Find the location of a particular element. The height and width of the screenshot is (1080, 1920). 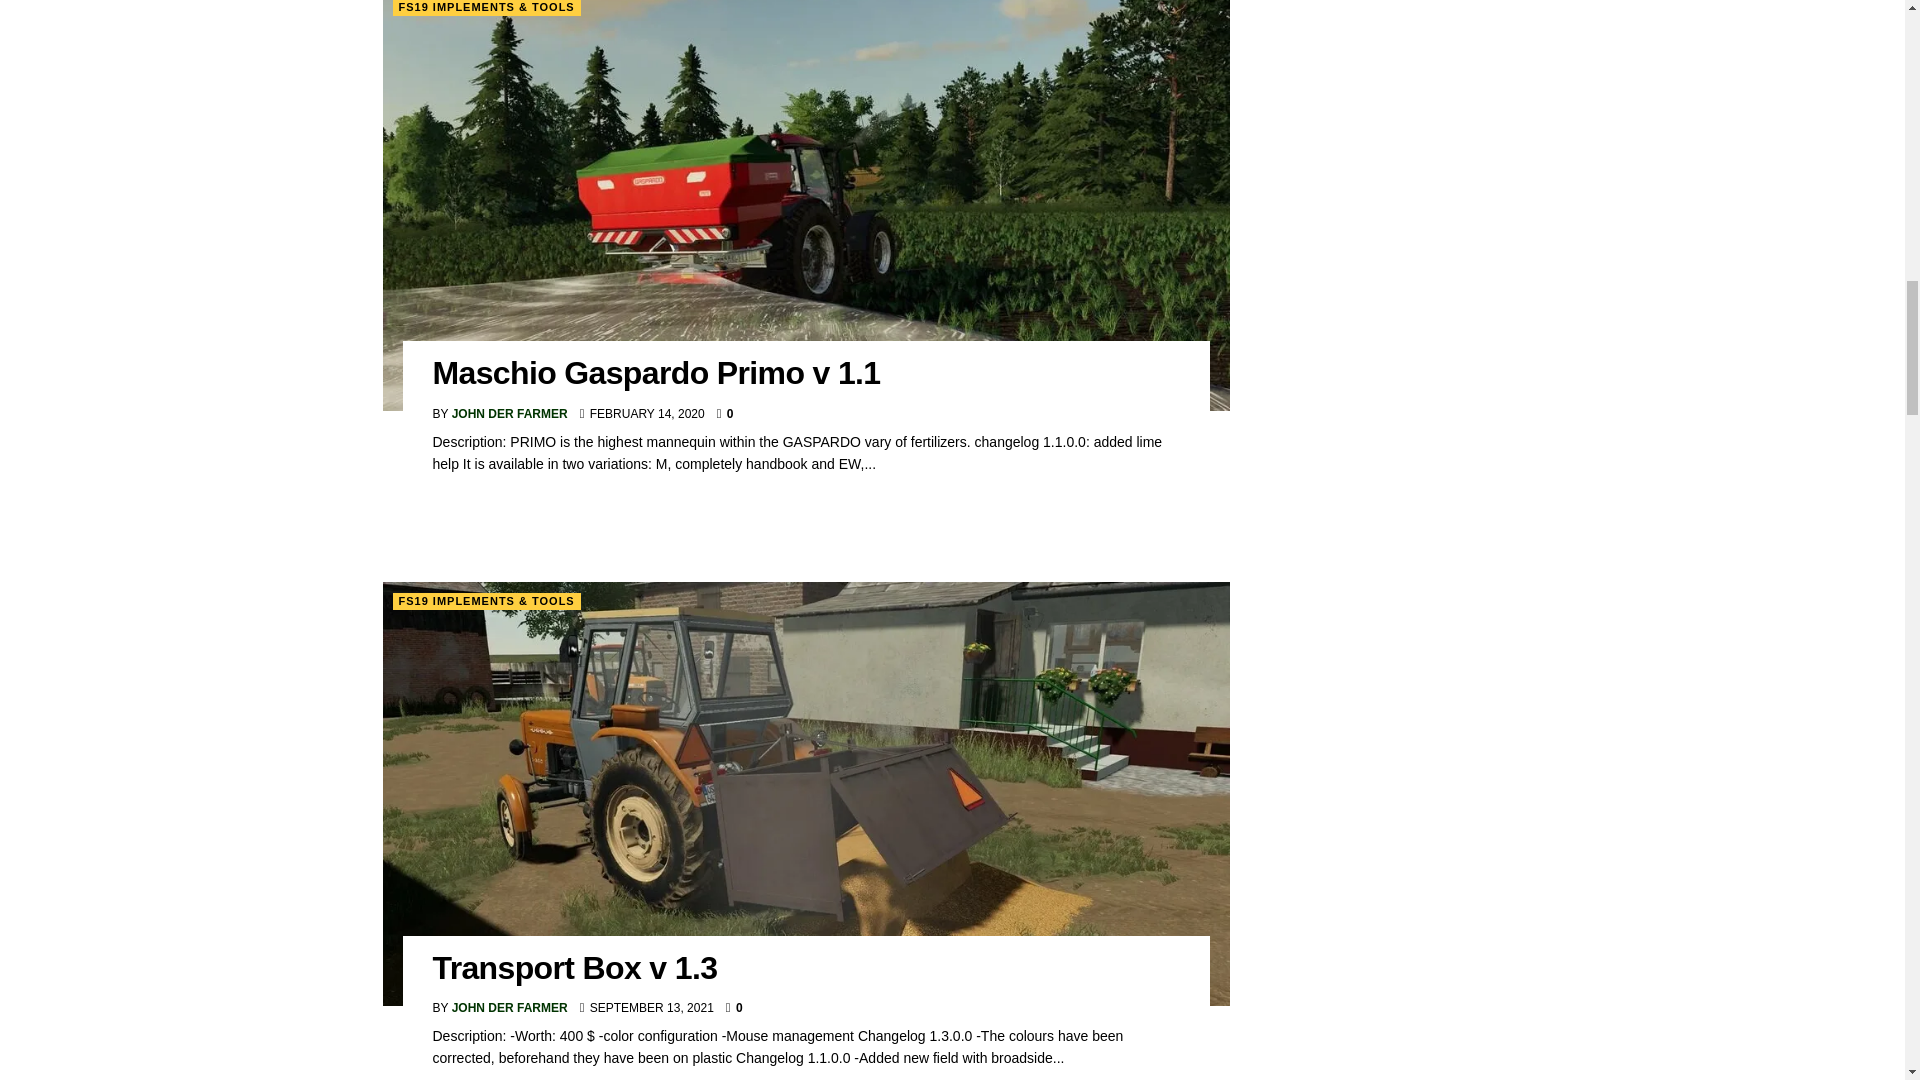

JOHN DER FARMER is located at coordinates (510, 414).